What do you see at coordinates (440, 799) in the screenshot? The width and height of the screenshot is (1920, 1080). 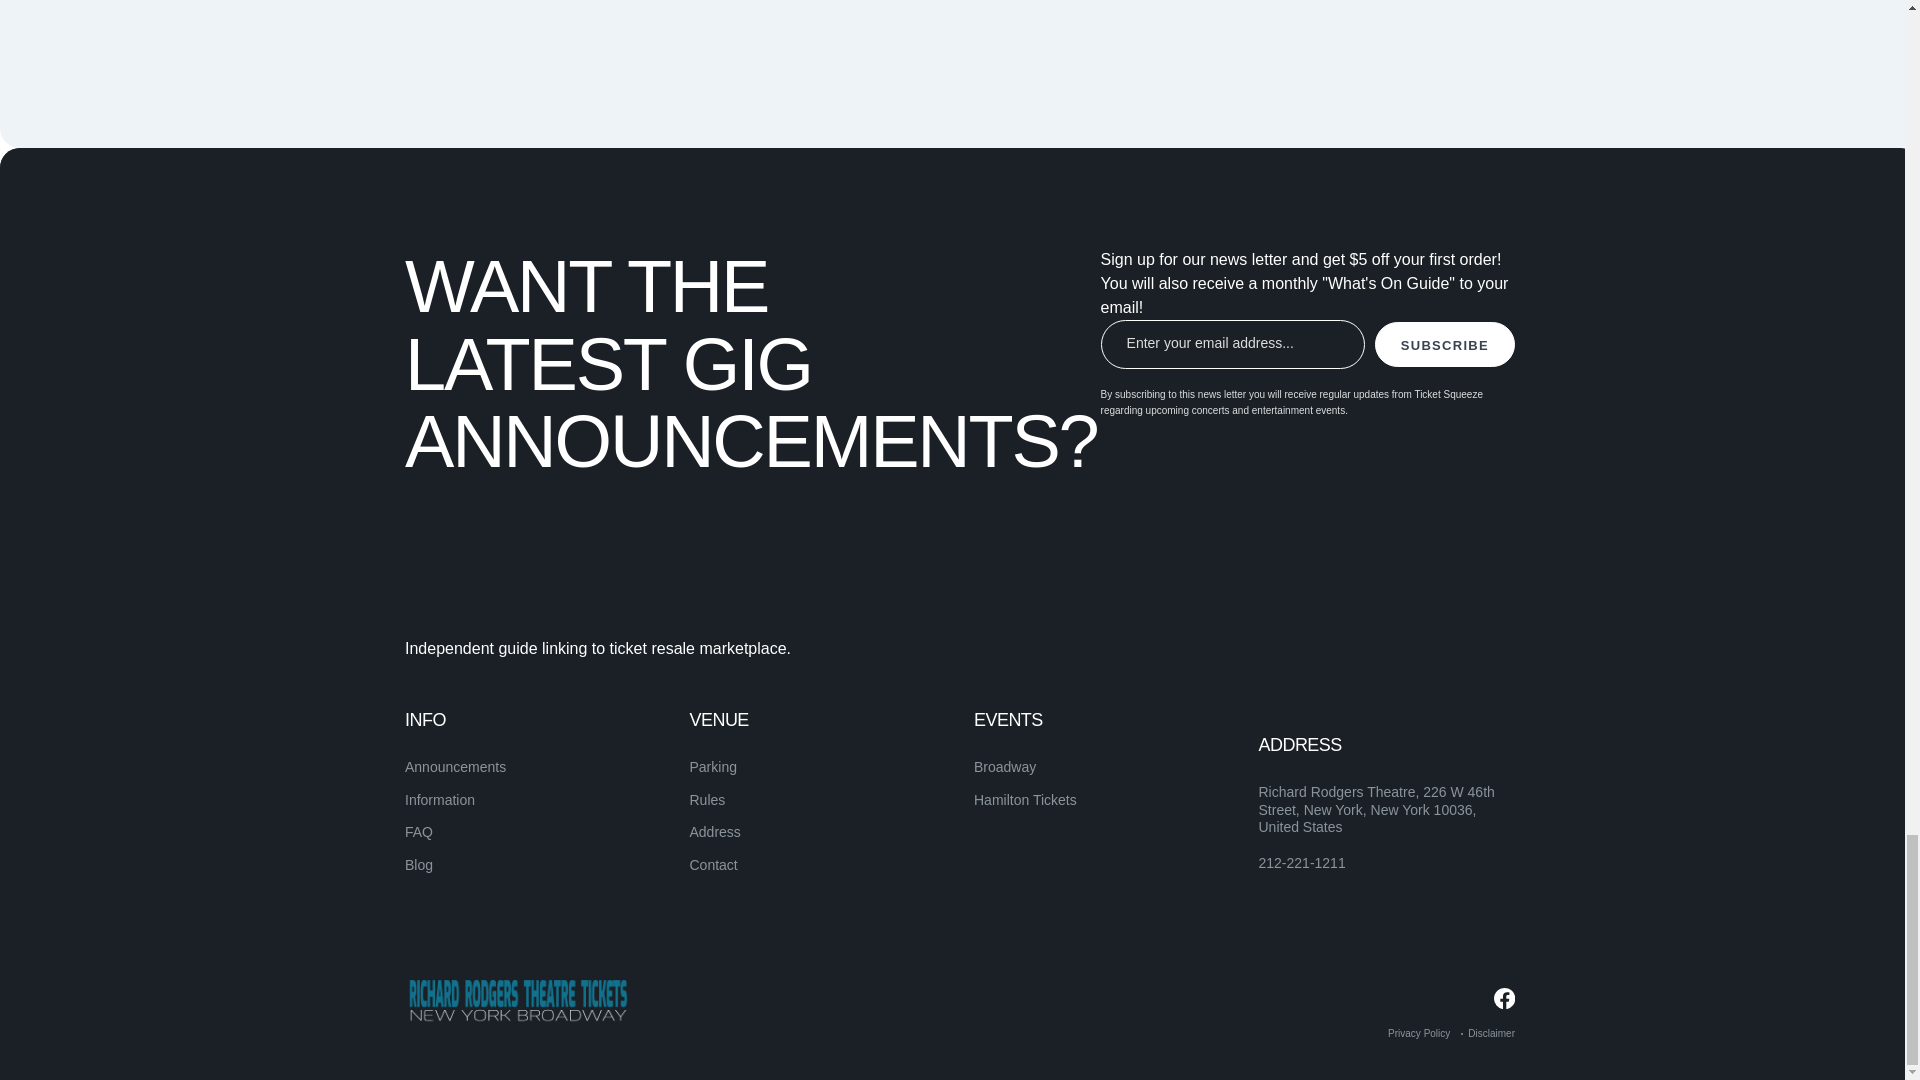 I see `Information` at bounding box center [440, 799].